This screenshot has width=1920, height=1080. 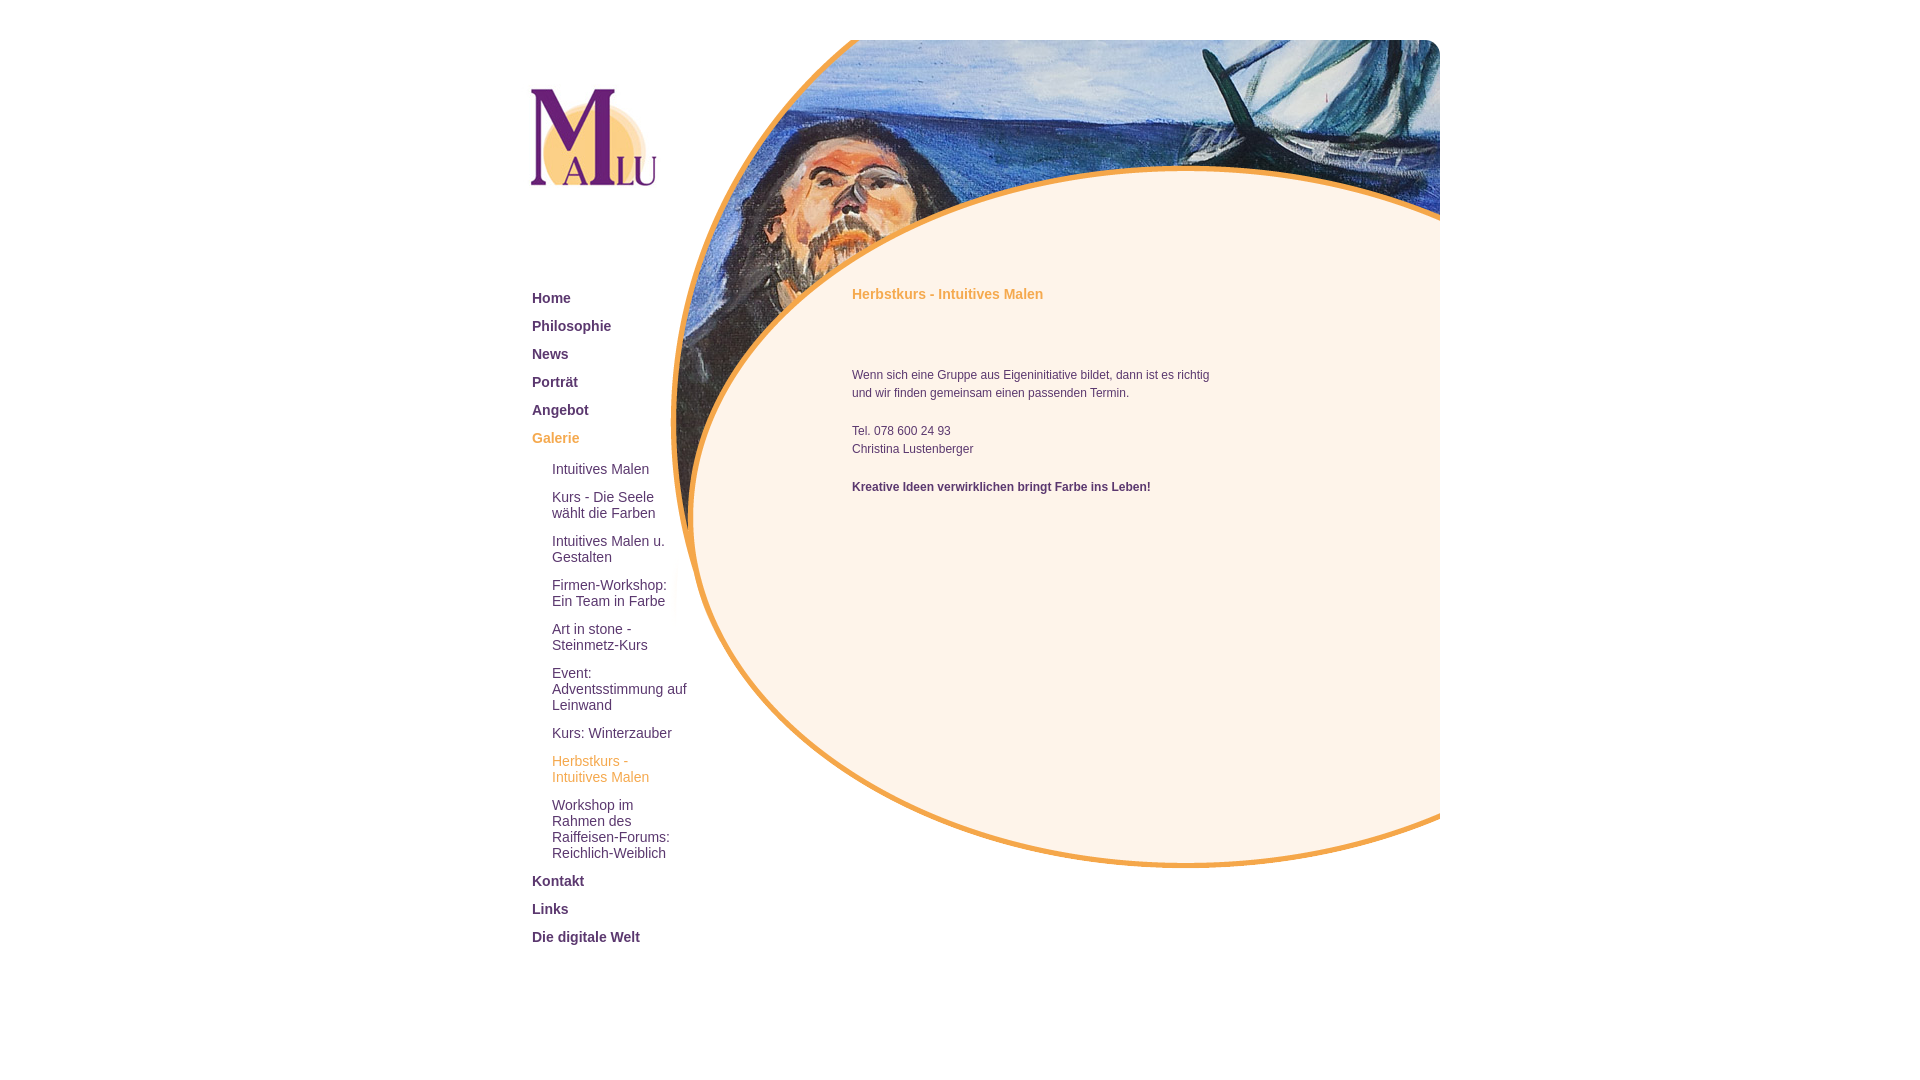 I want to click on Art in stone - Steinmetz-Kurs, so click(x=600, y=637).